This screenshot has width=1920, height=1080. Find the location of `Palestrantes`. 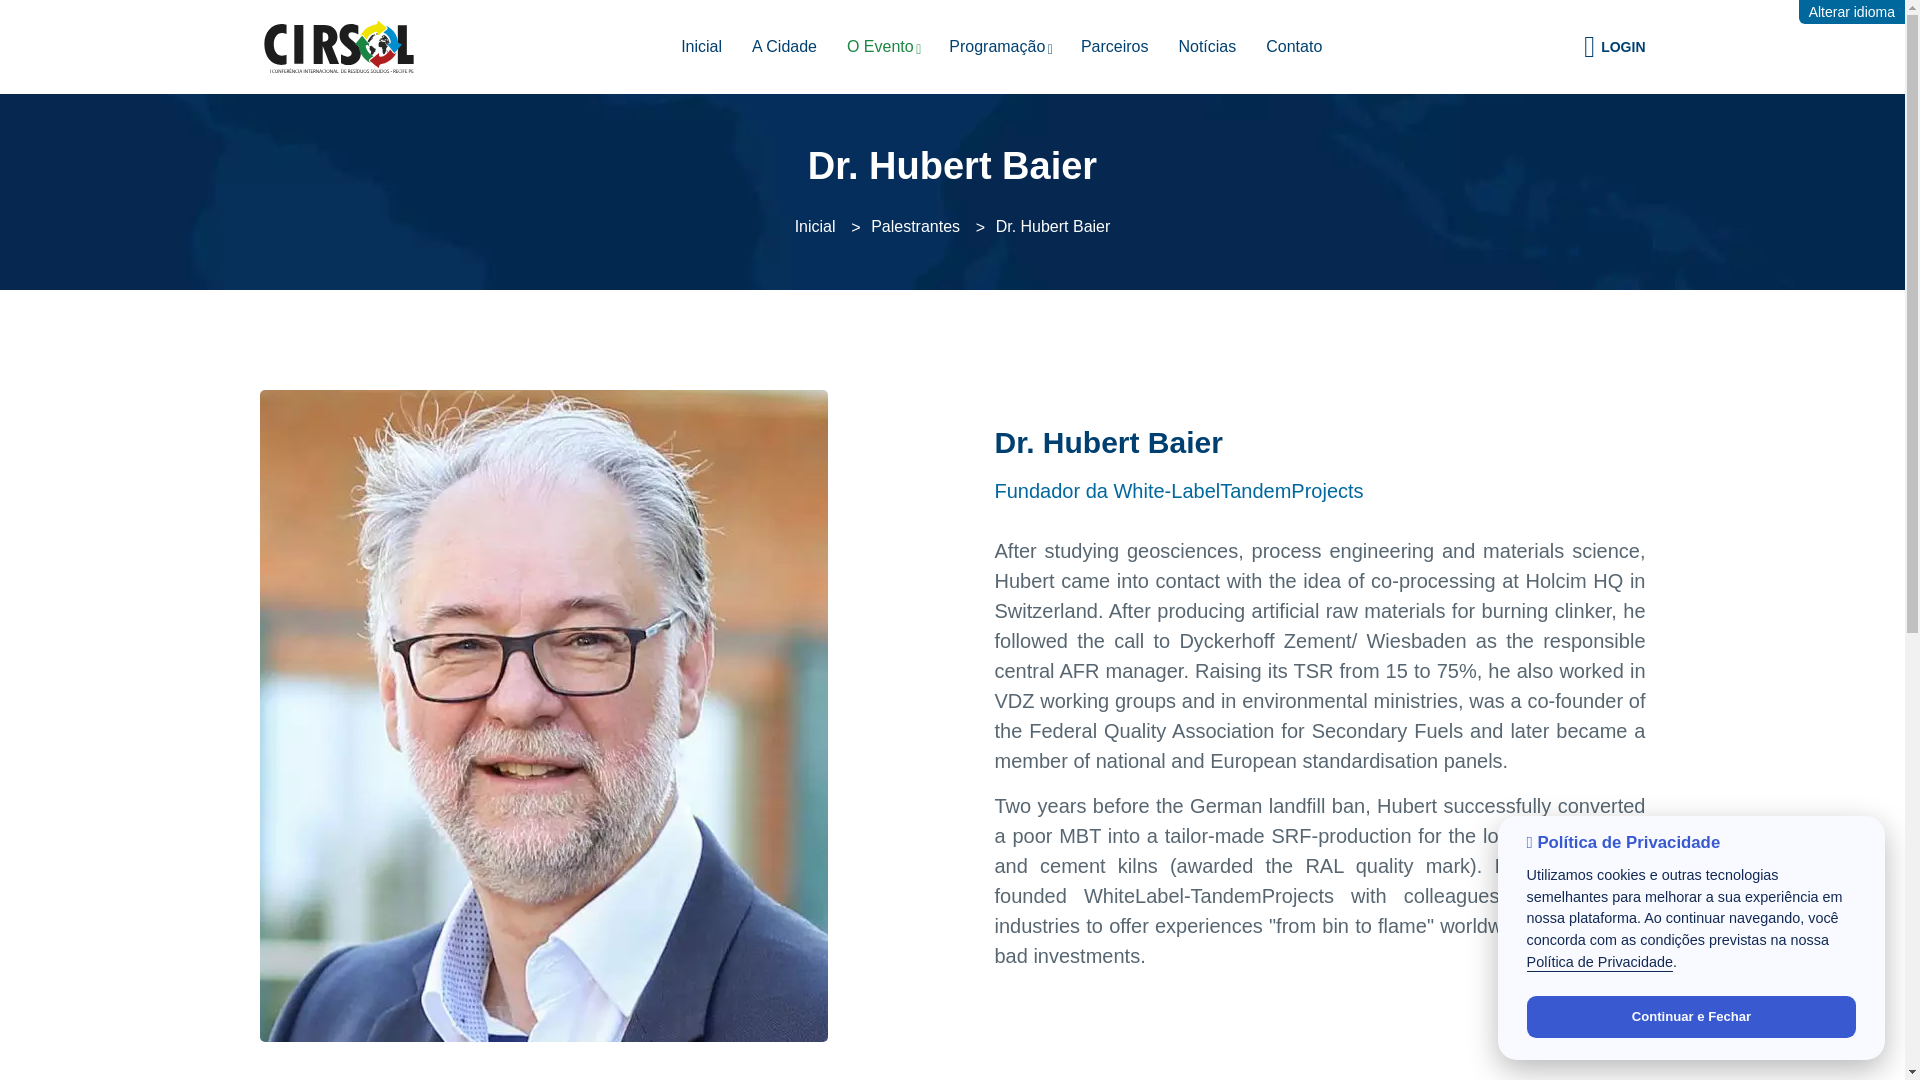

Palestrantes is located at coordinates (916, 226).